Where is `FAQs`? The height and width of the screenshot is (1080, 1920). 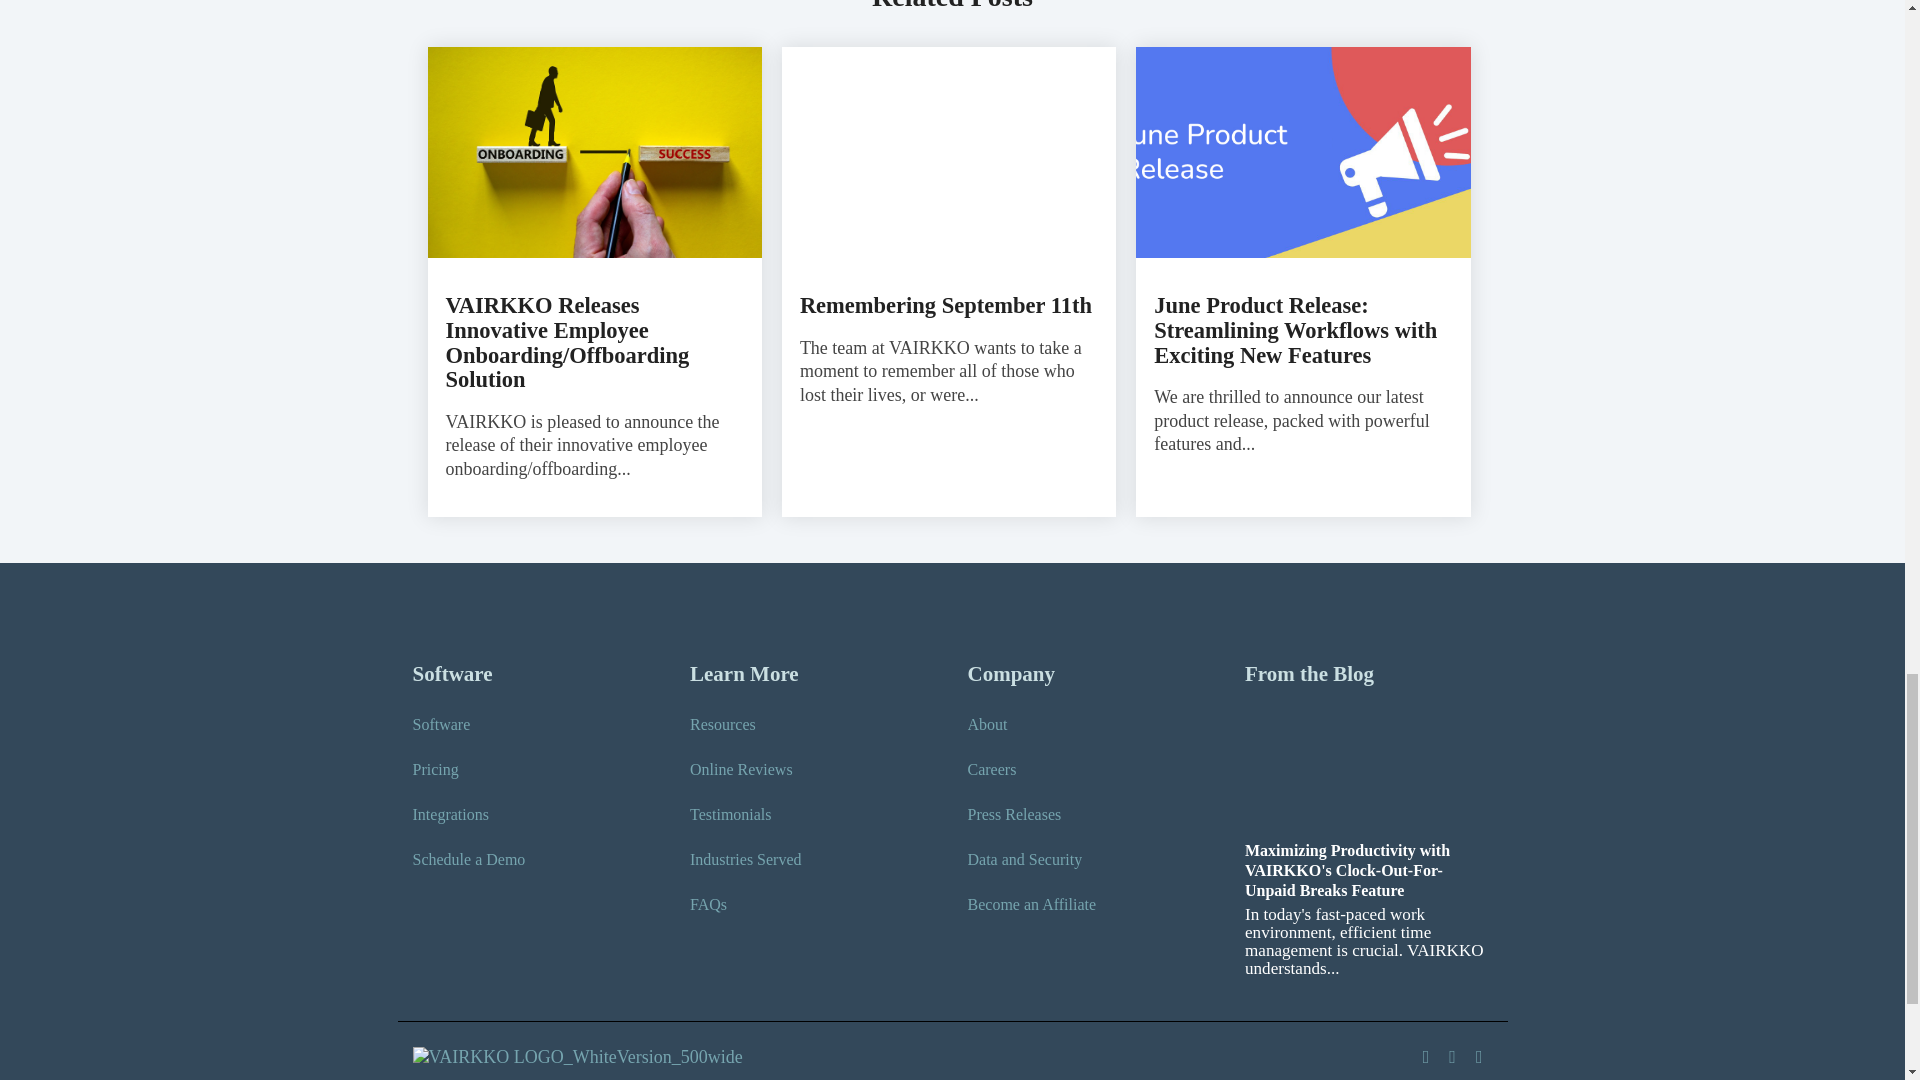 FAQs is located at coordinates (708, 904).